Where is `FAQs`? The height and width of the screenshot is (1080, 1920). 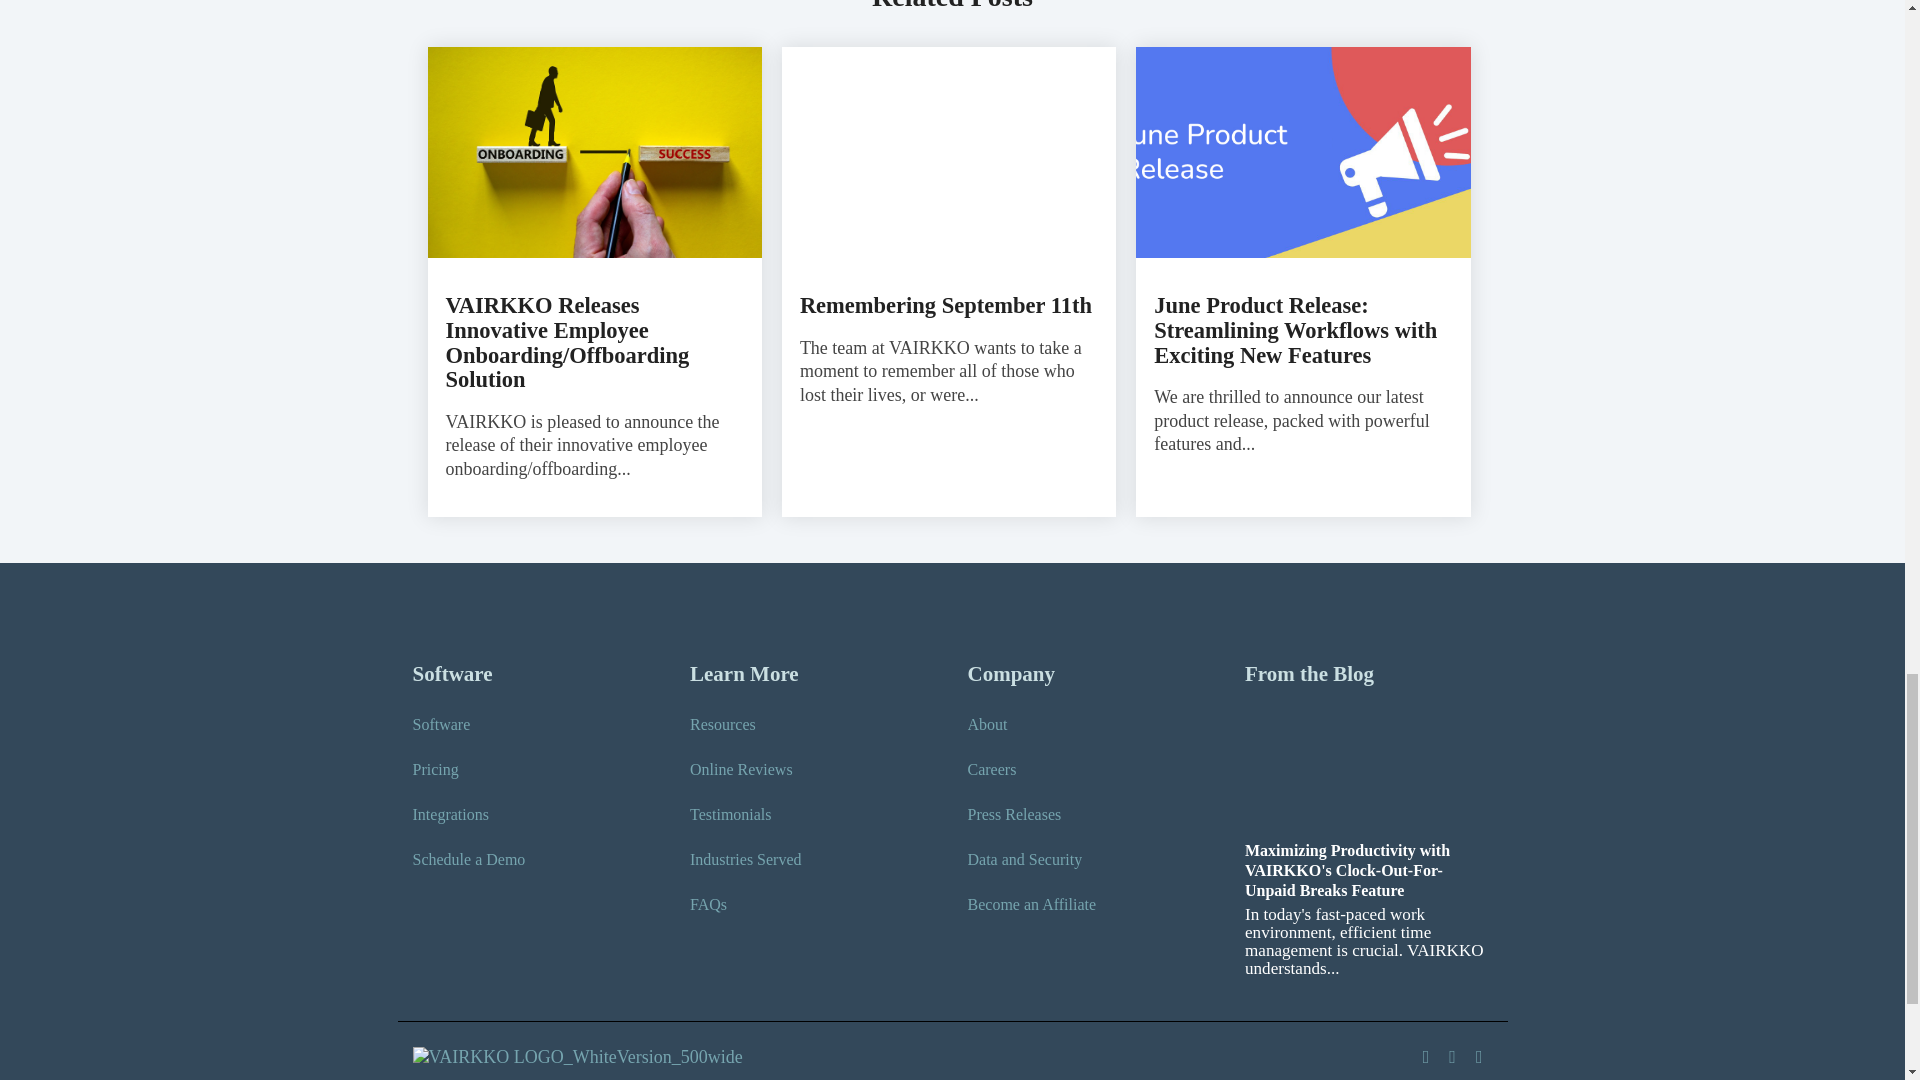 FAQs is located at coordinates (708, 904).